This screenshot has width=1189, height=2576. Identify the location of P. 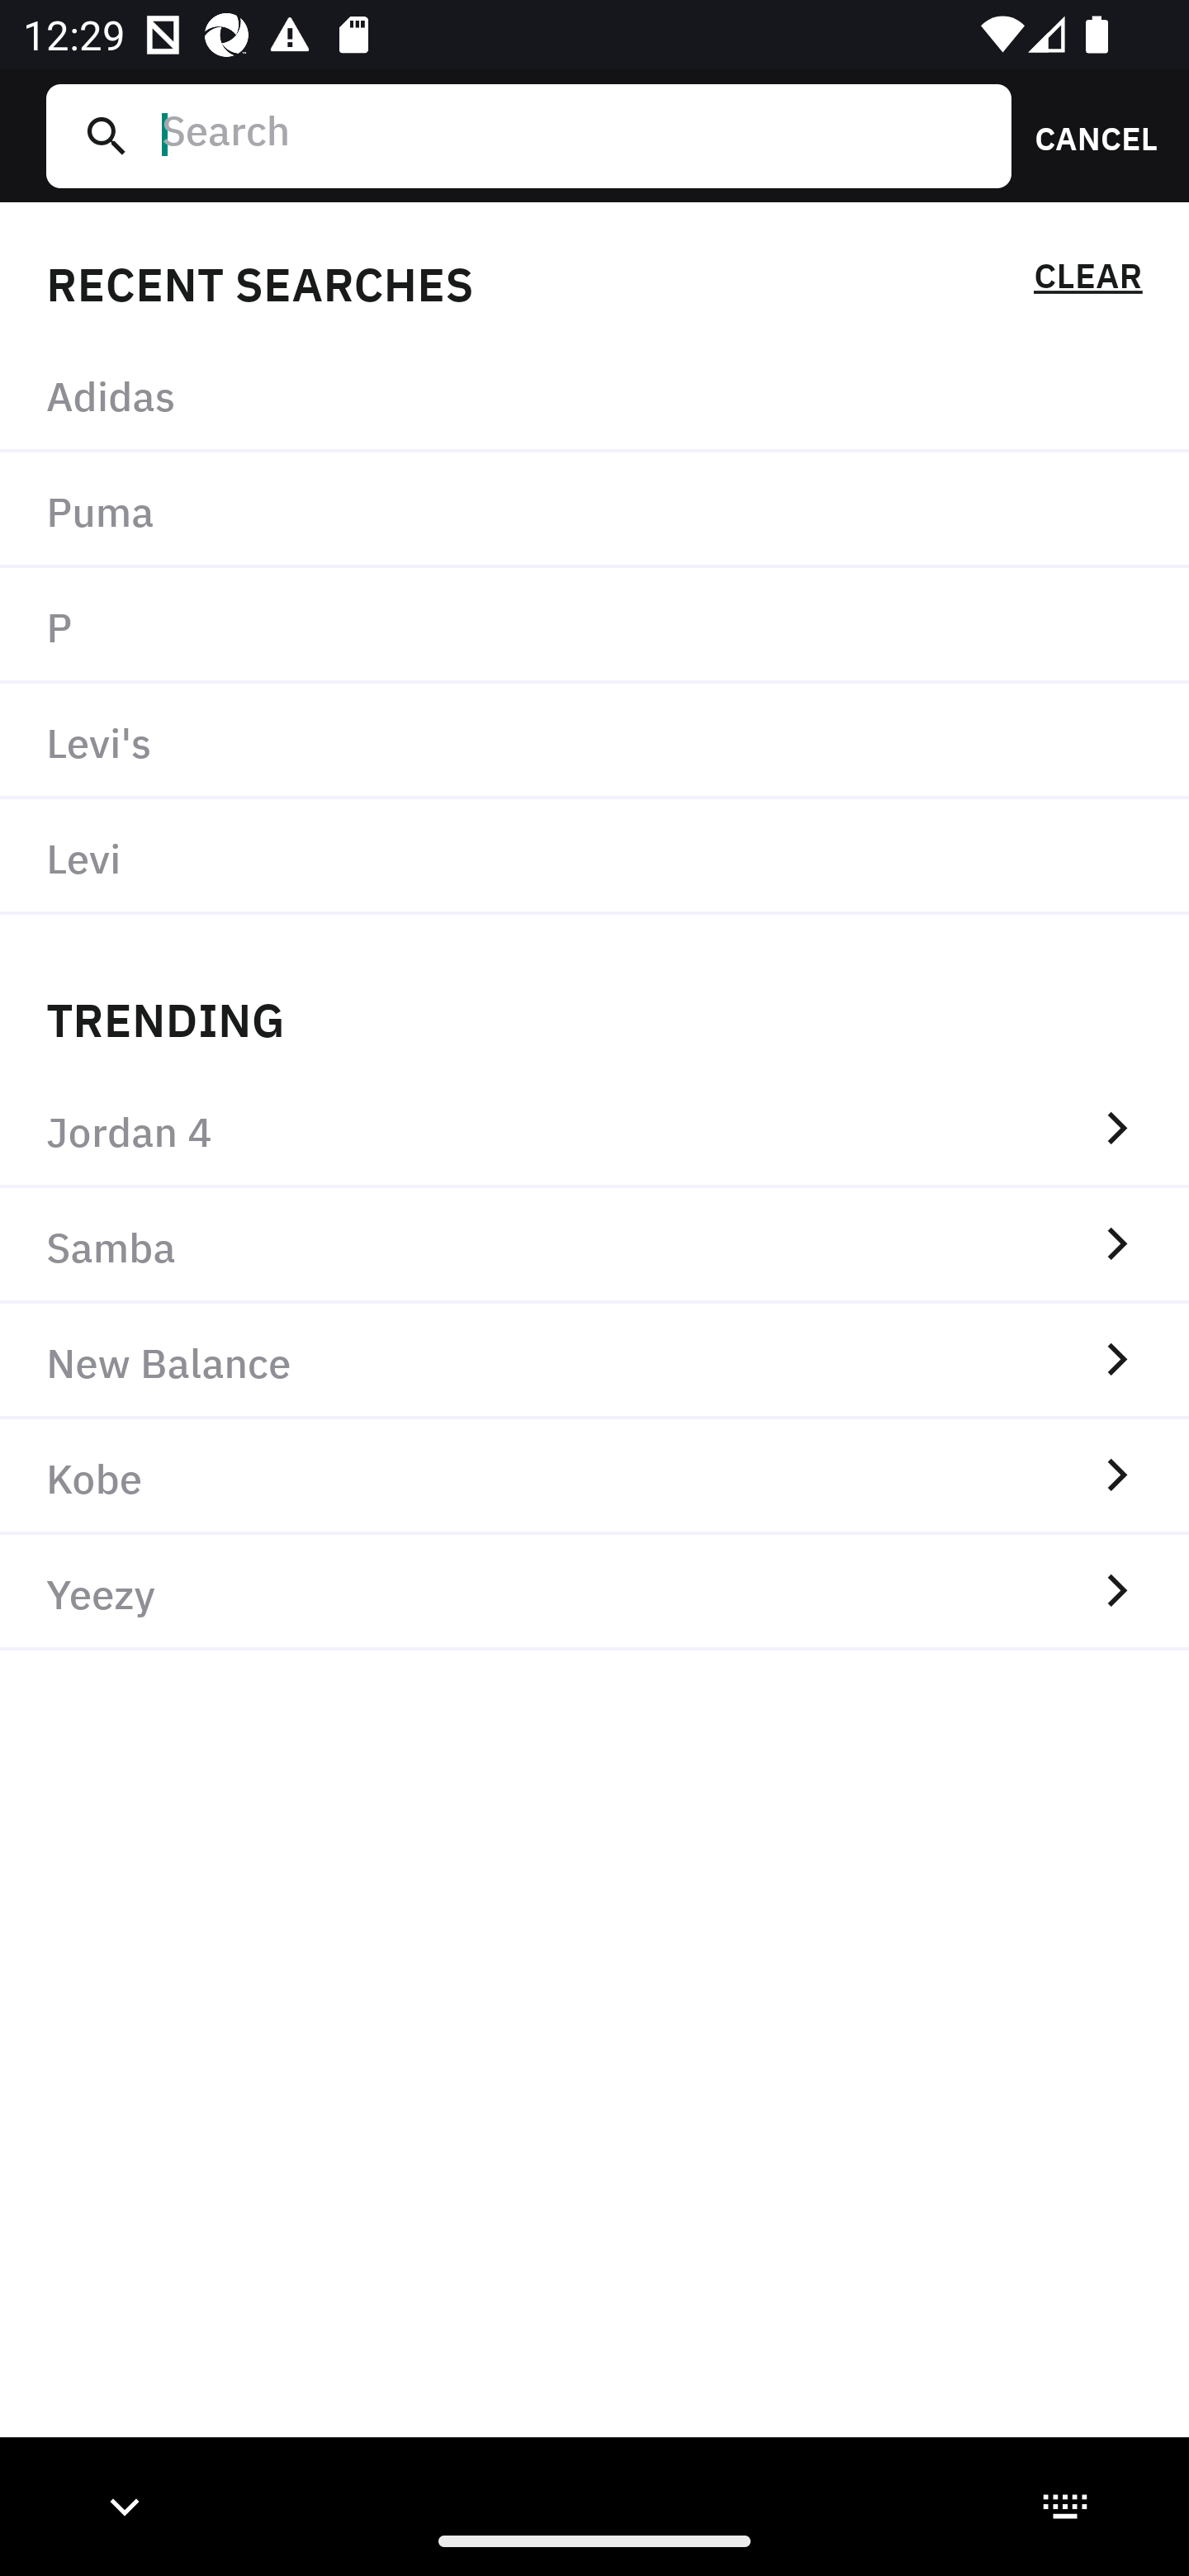
(594, 626).